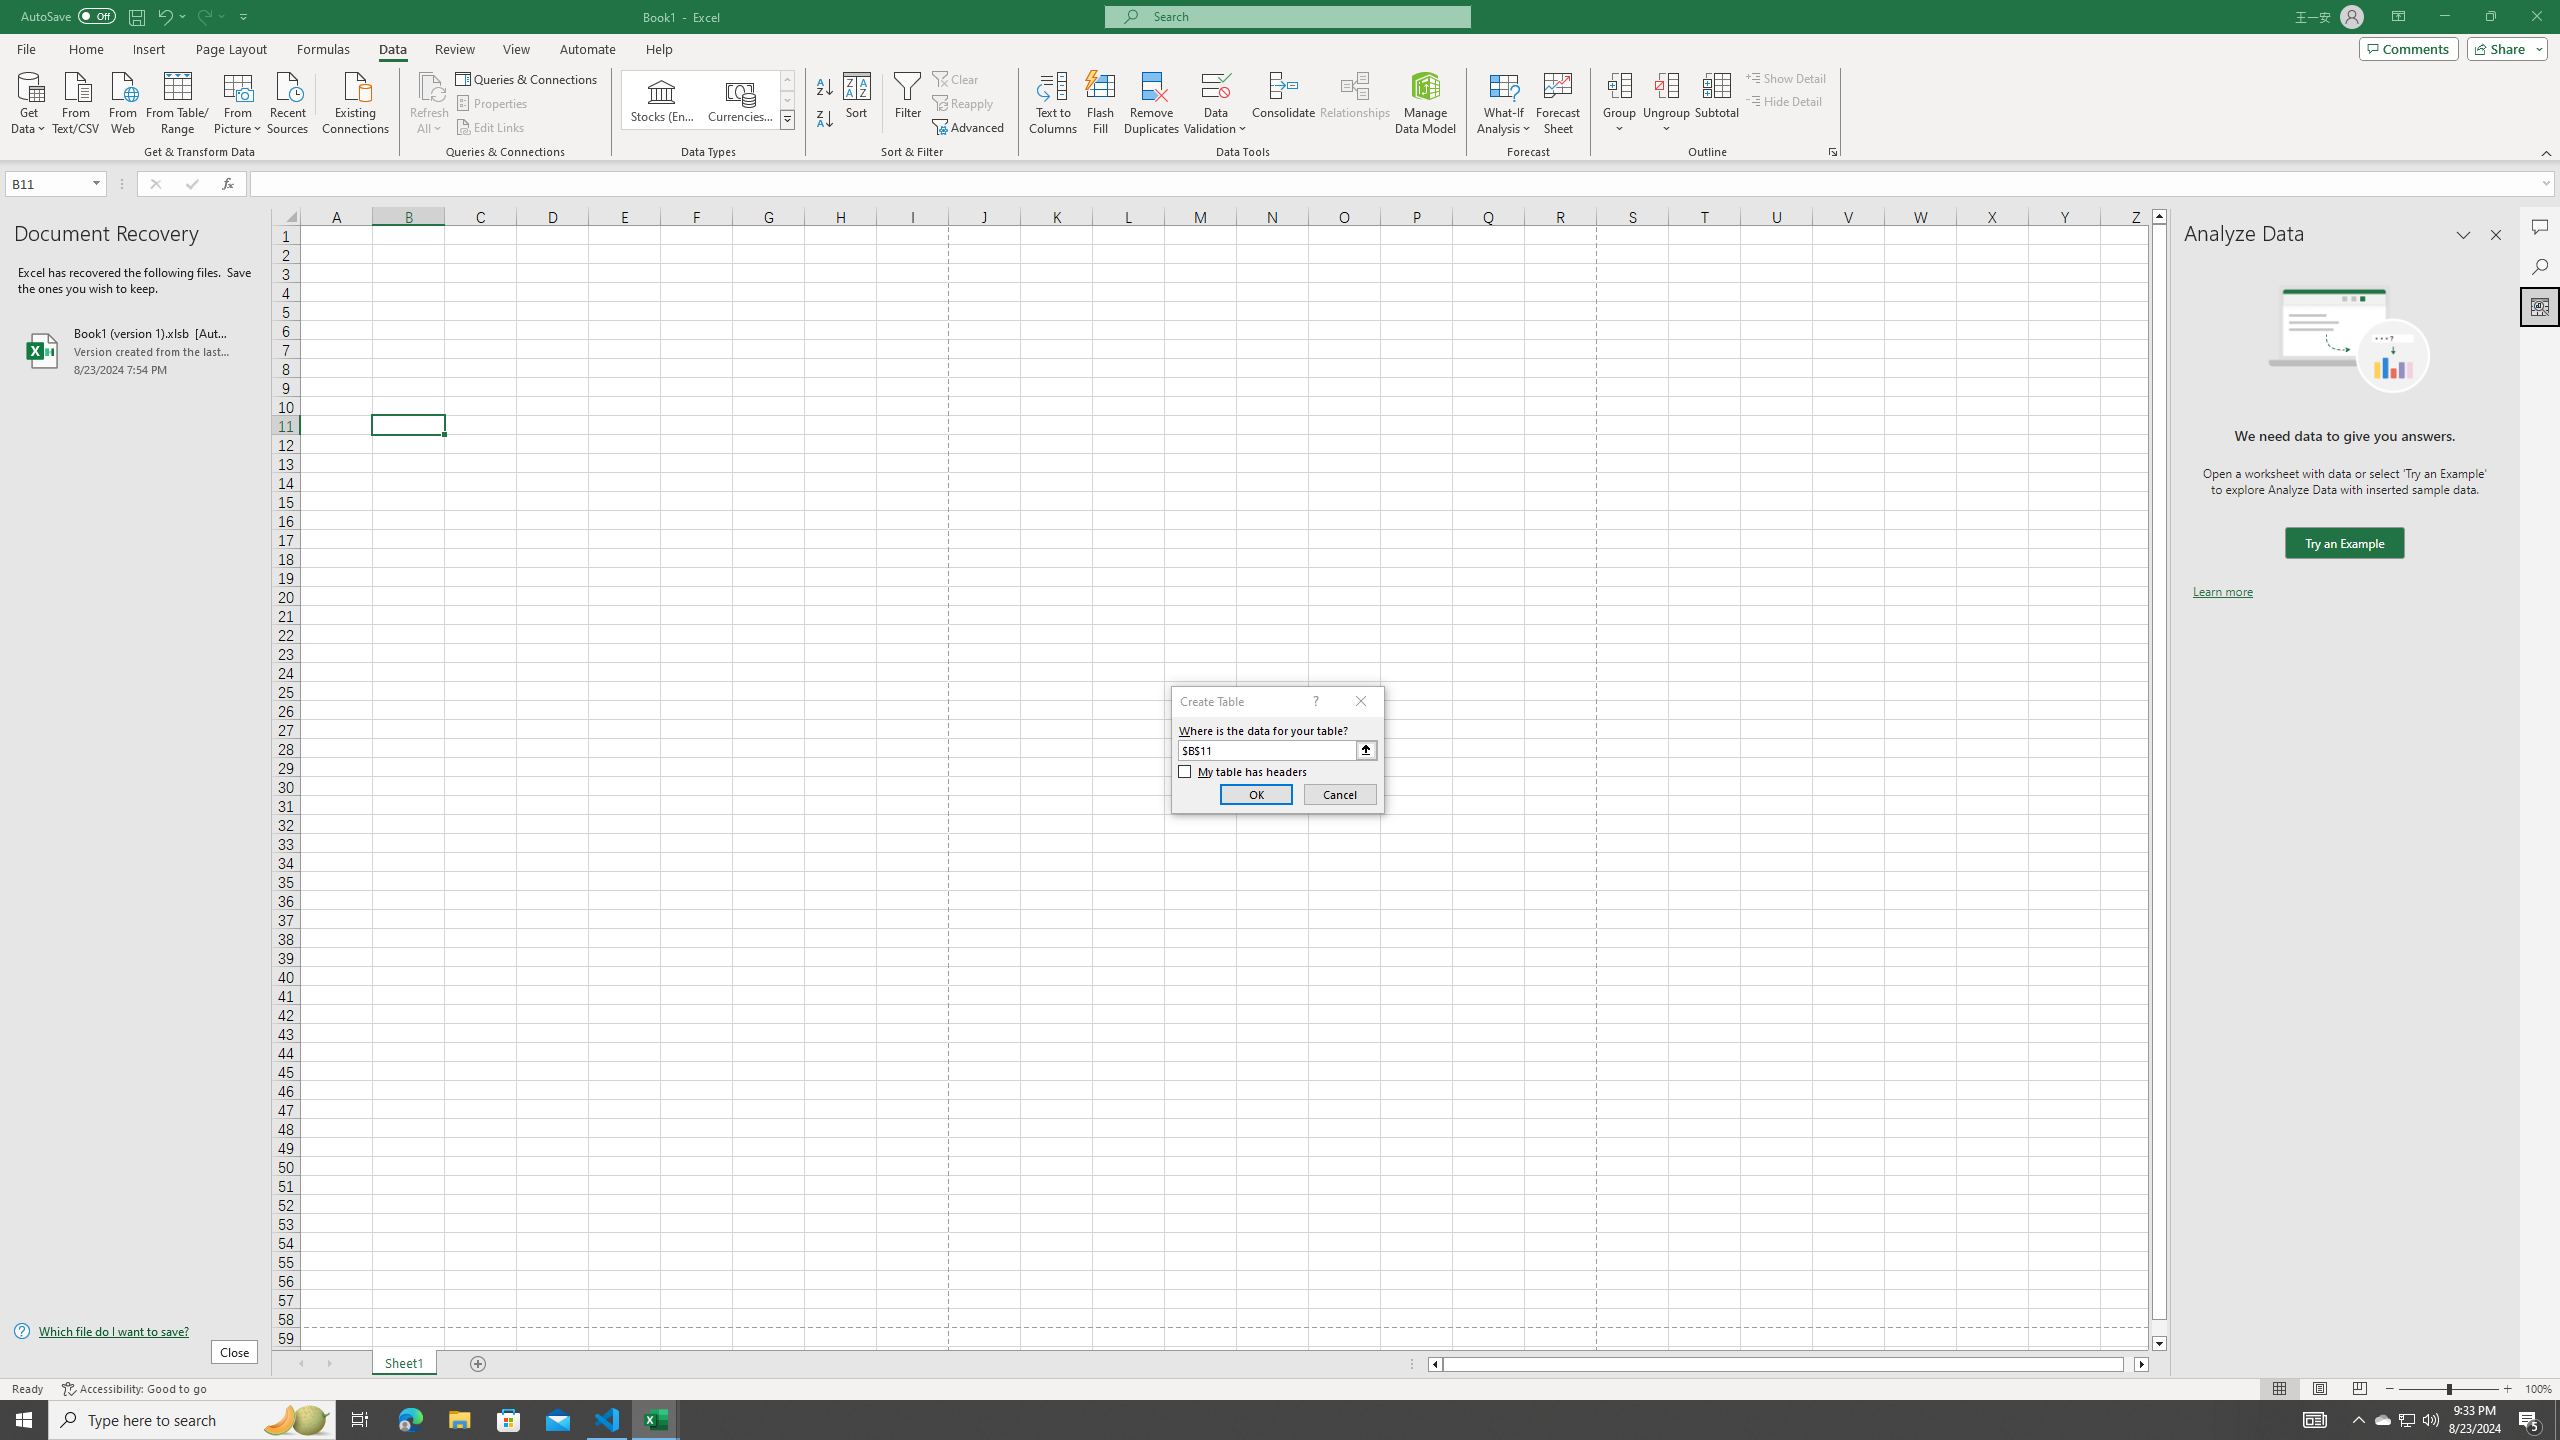 The image size is (2560, 1440). Describe the element at coordinates (787, 120) in the screenshot. I see `Class: NetUIImage` at that location.